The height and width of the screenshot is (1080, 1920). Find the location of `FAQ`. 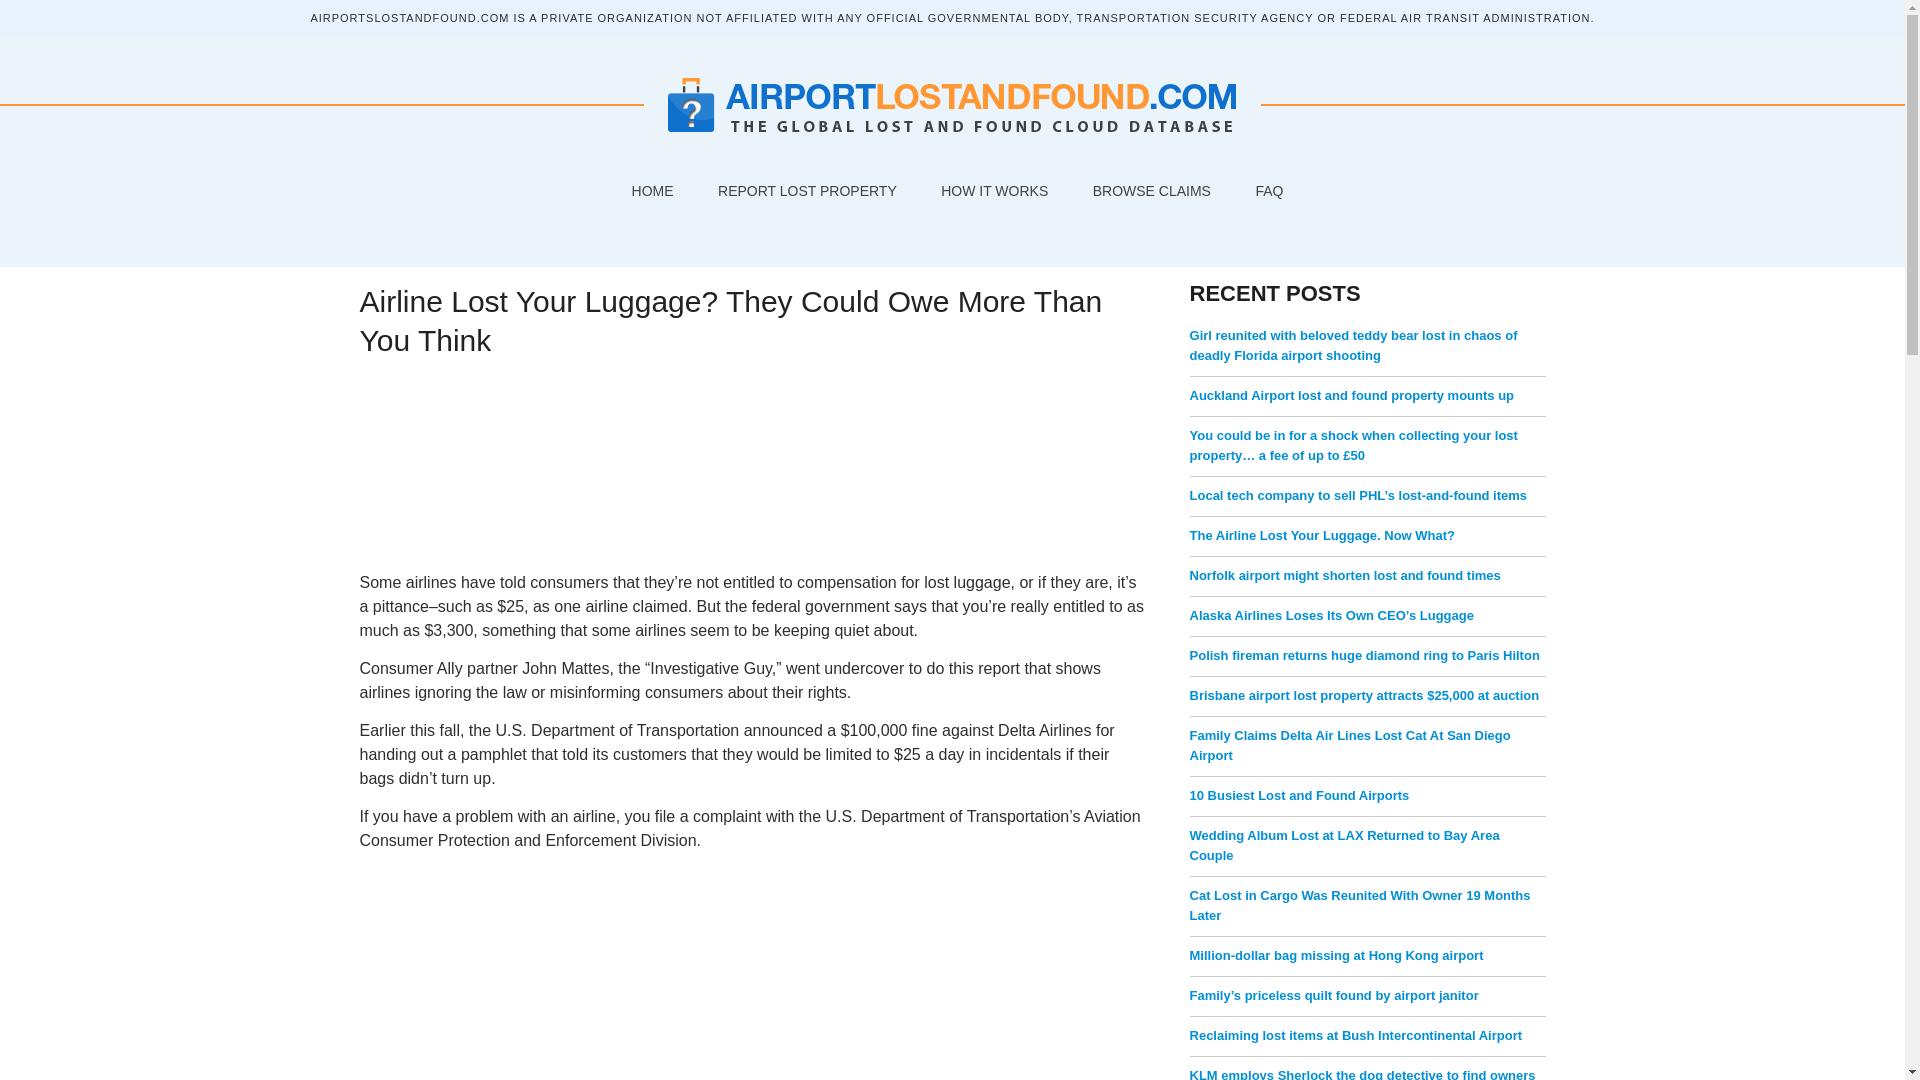

FAQ is located at coordinates (1263, 190).